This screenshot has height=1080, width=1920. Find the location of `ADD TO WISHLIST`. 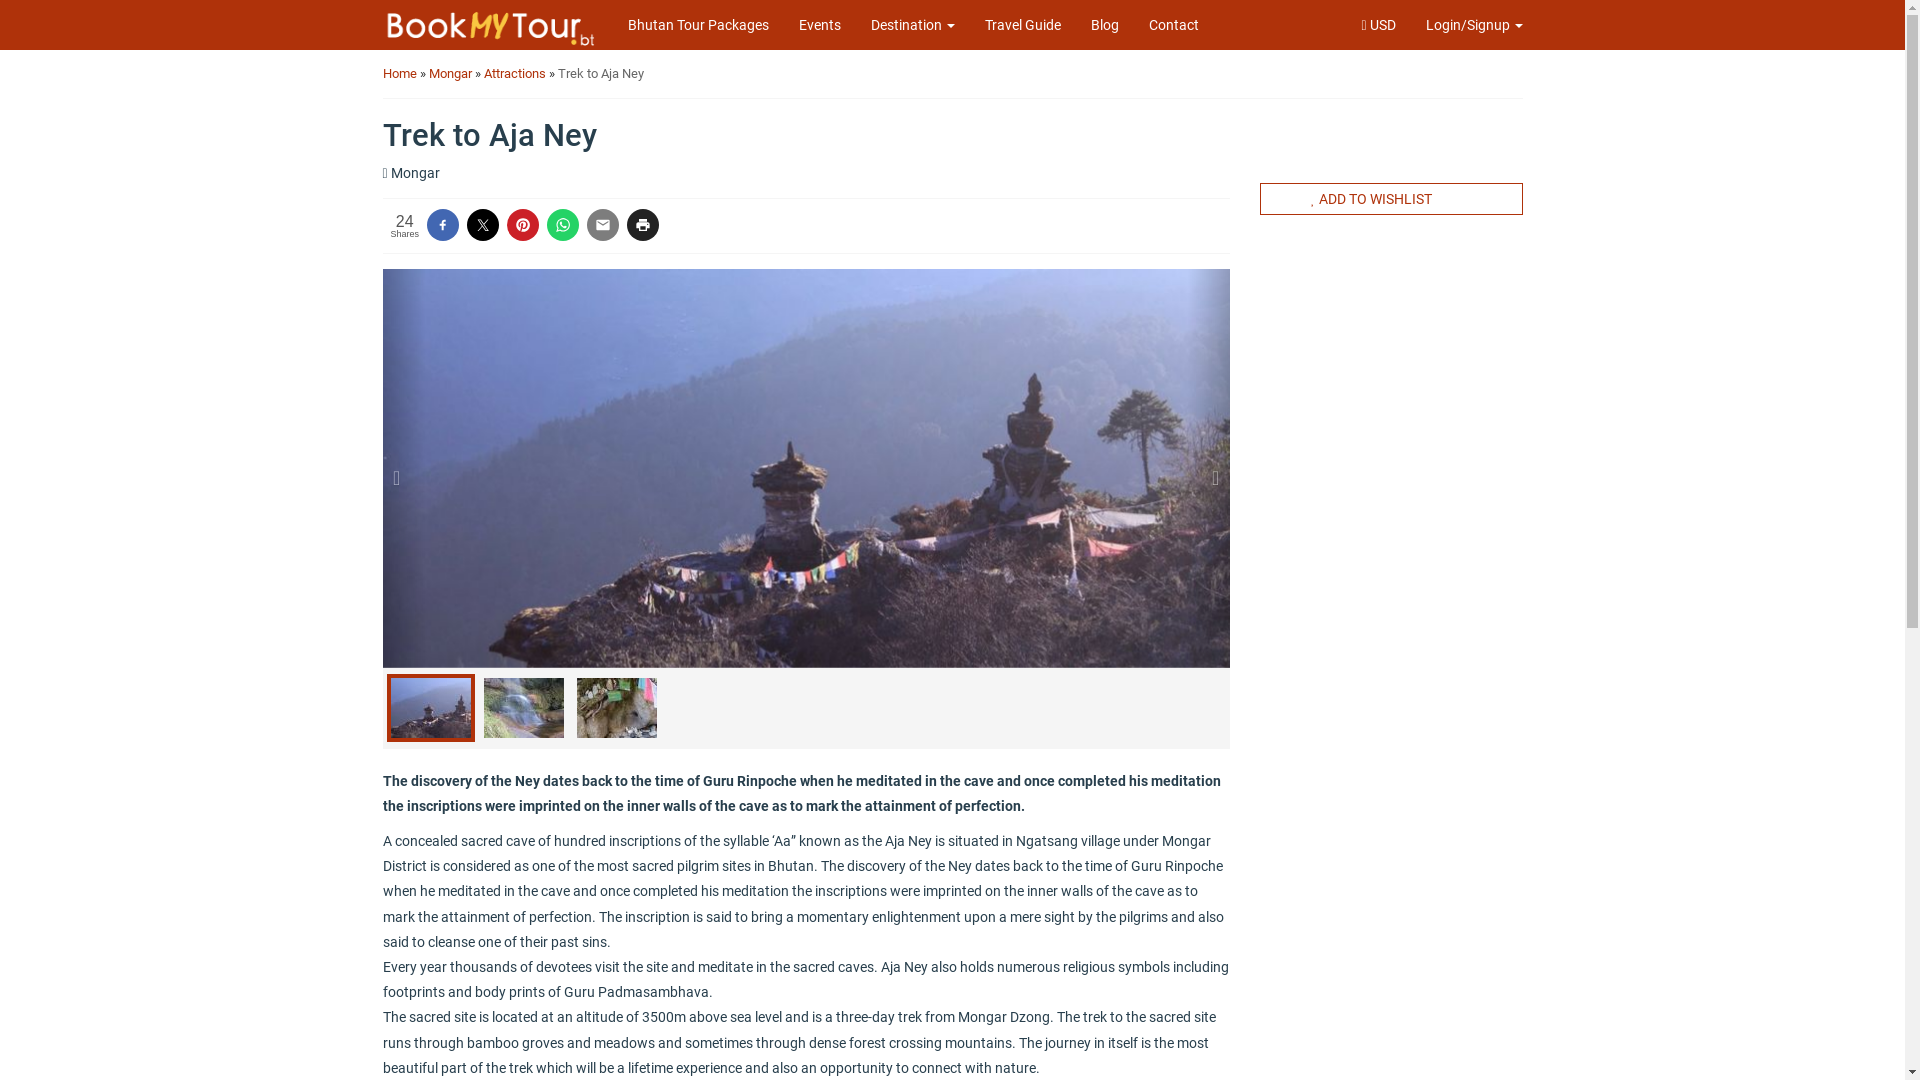

ADD TO WISHLIST is located at coordinates (1392, 199).